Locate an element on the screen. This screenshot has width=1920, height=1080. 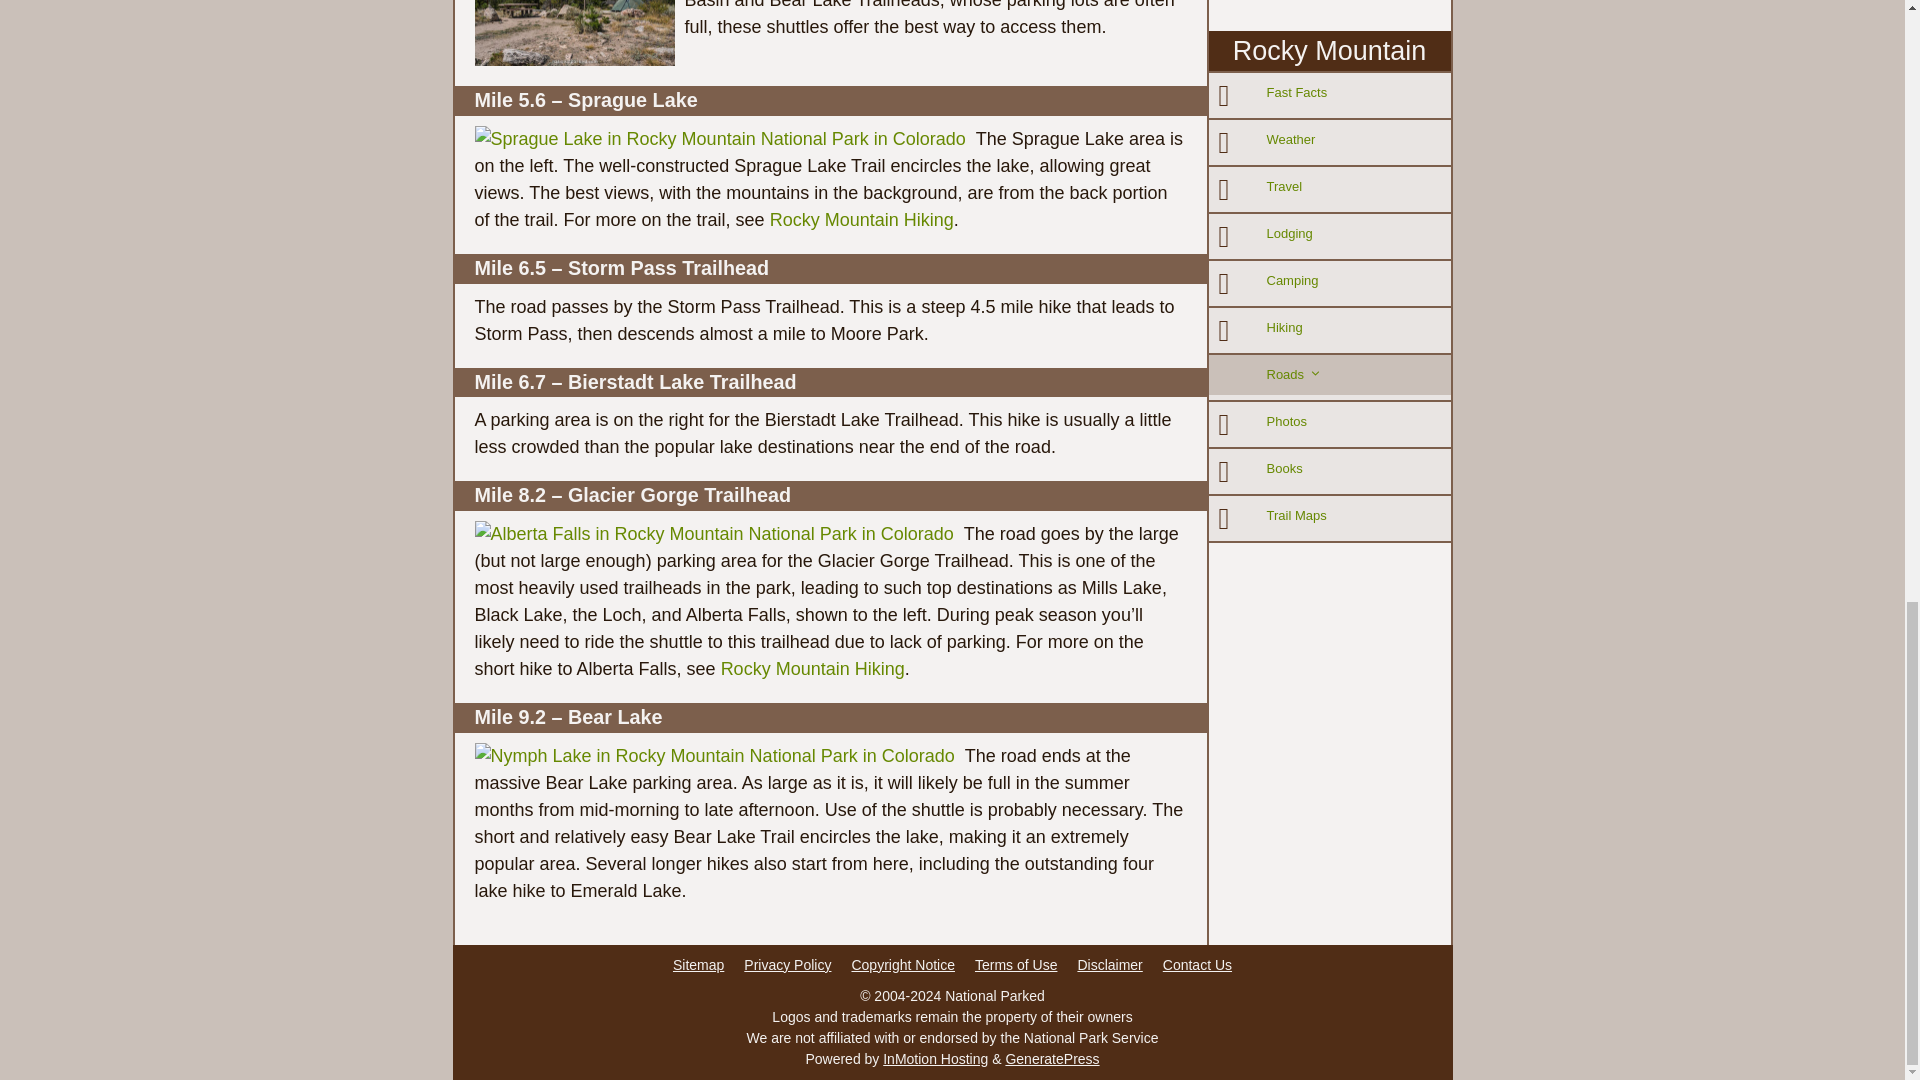
InMotion Hosting is located at coordinates (936, 1058).